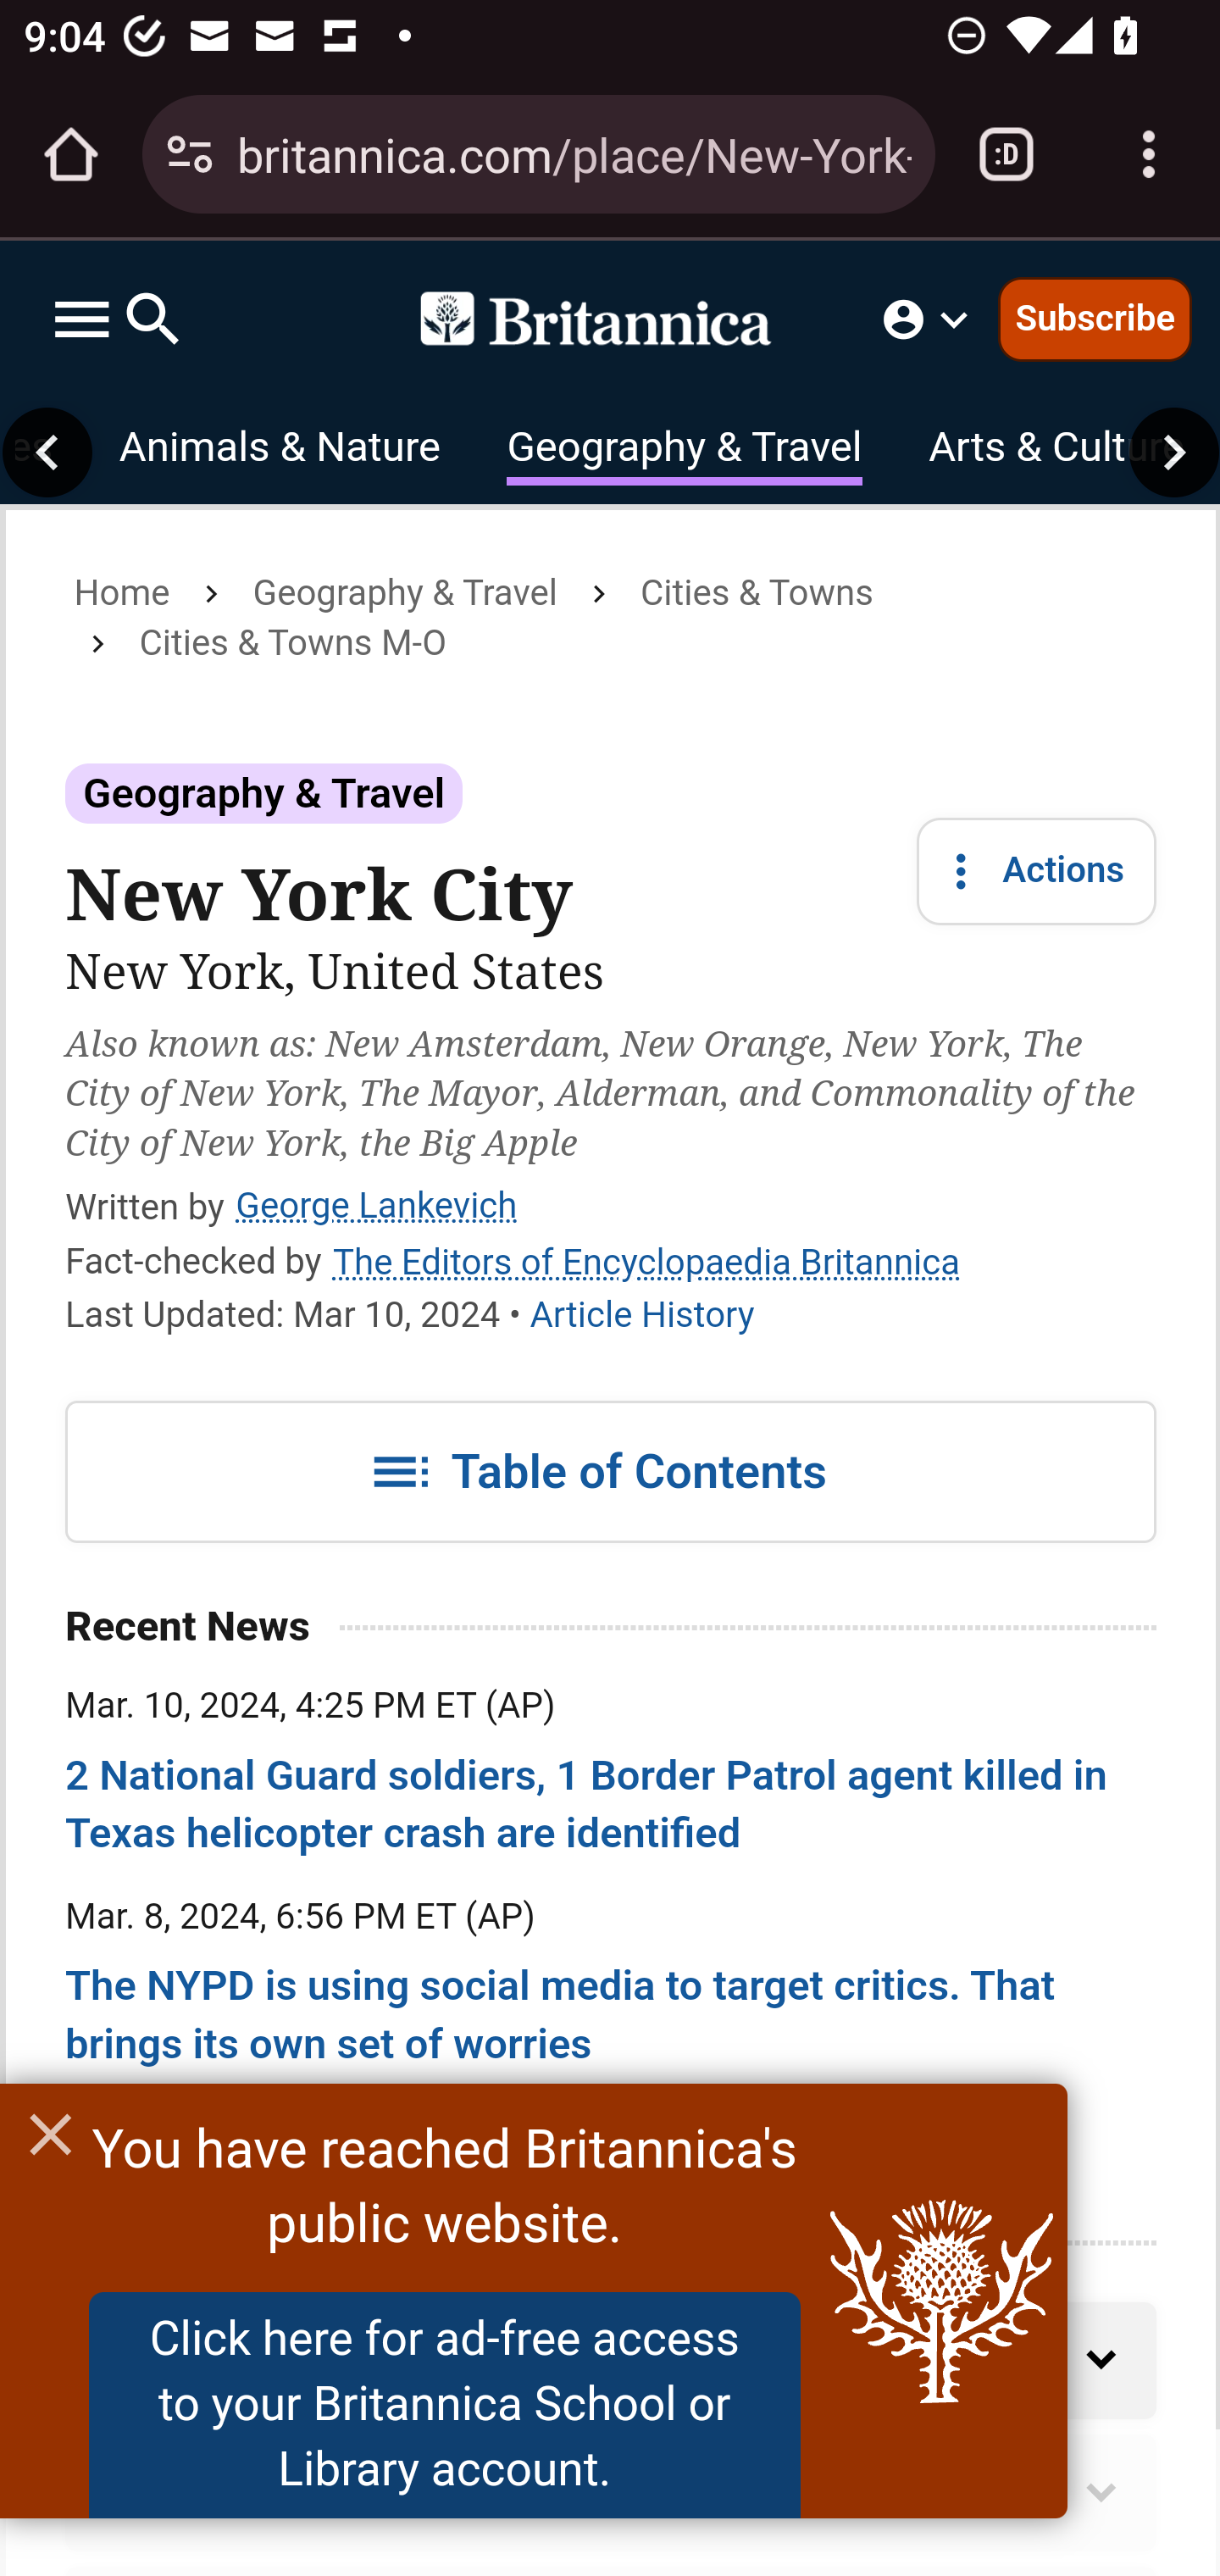 Image resolution: width=1220 pixels, height=2576 pixels. I want to click on Next, so click(1173, 452).